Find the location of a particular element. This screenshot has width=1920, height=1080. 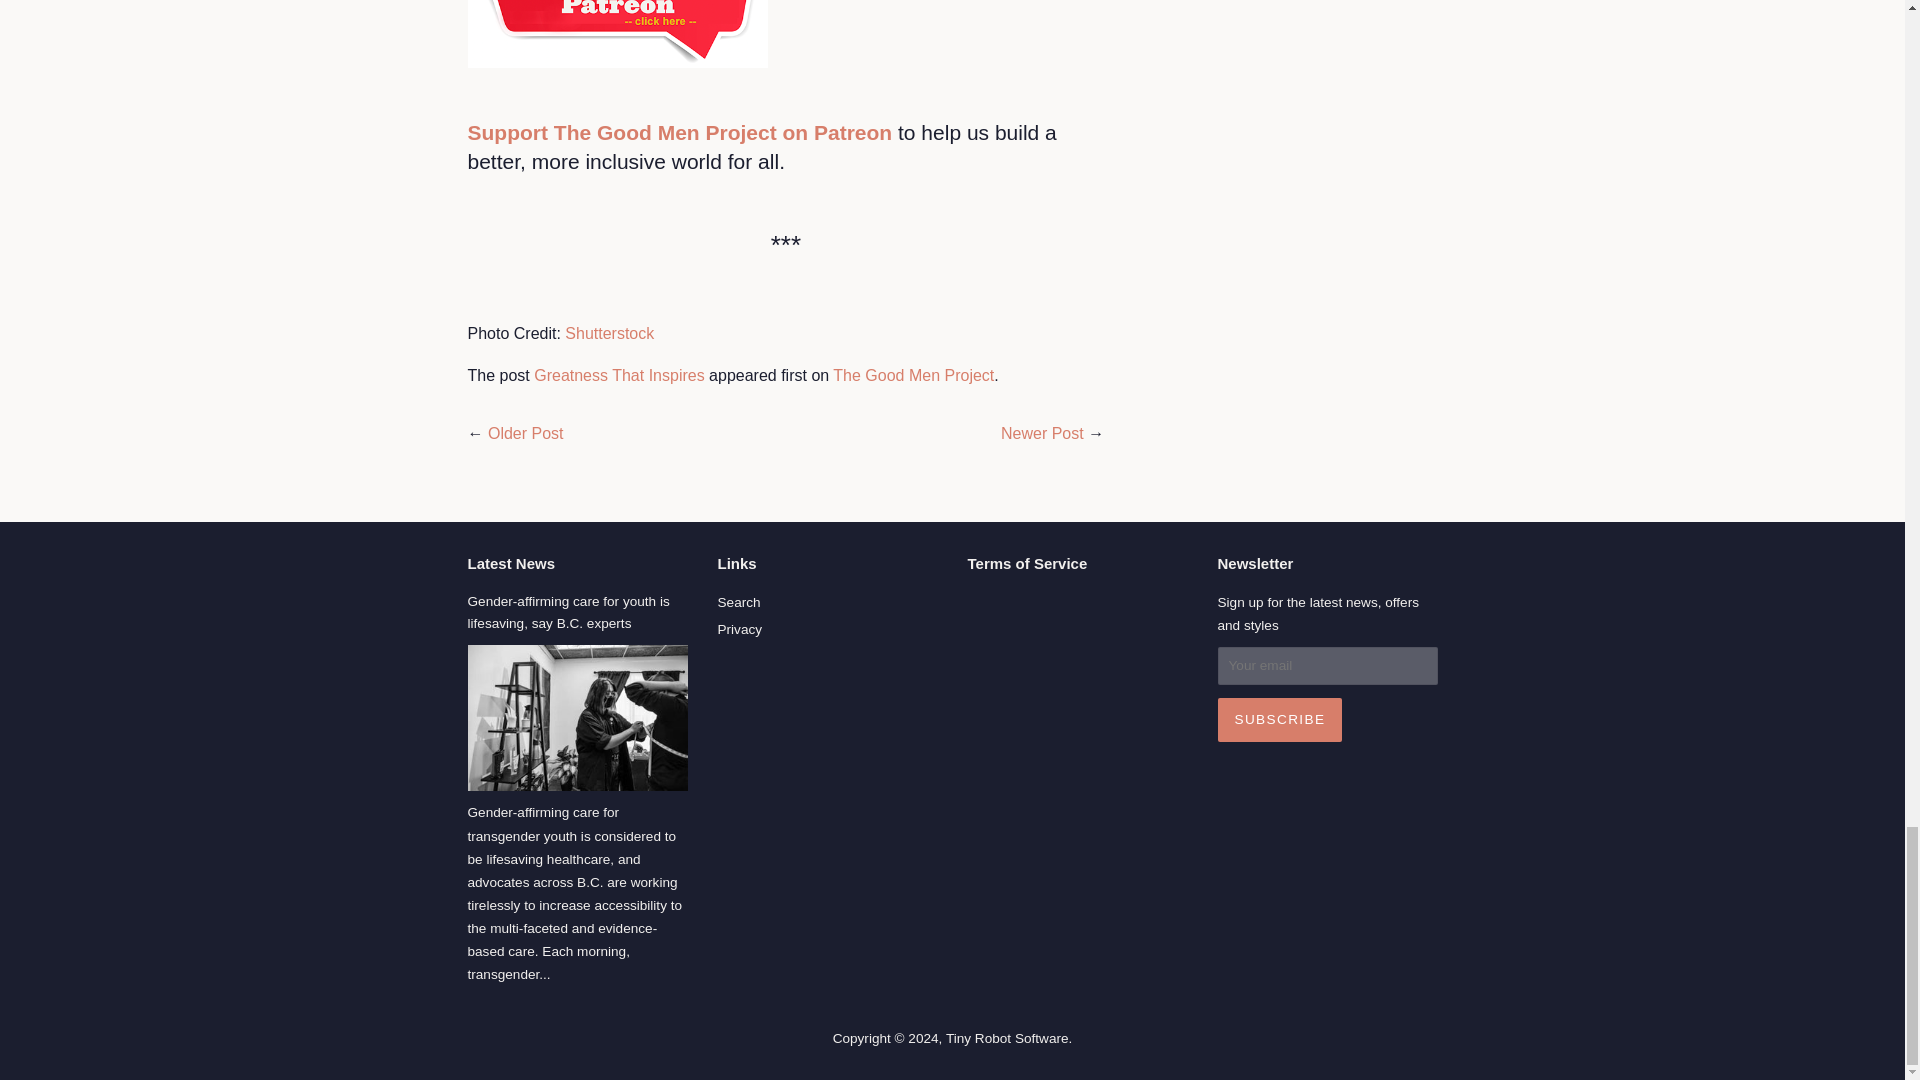

Tiny Robot Software is located at coordinates (1008, 1038).